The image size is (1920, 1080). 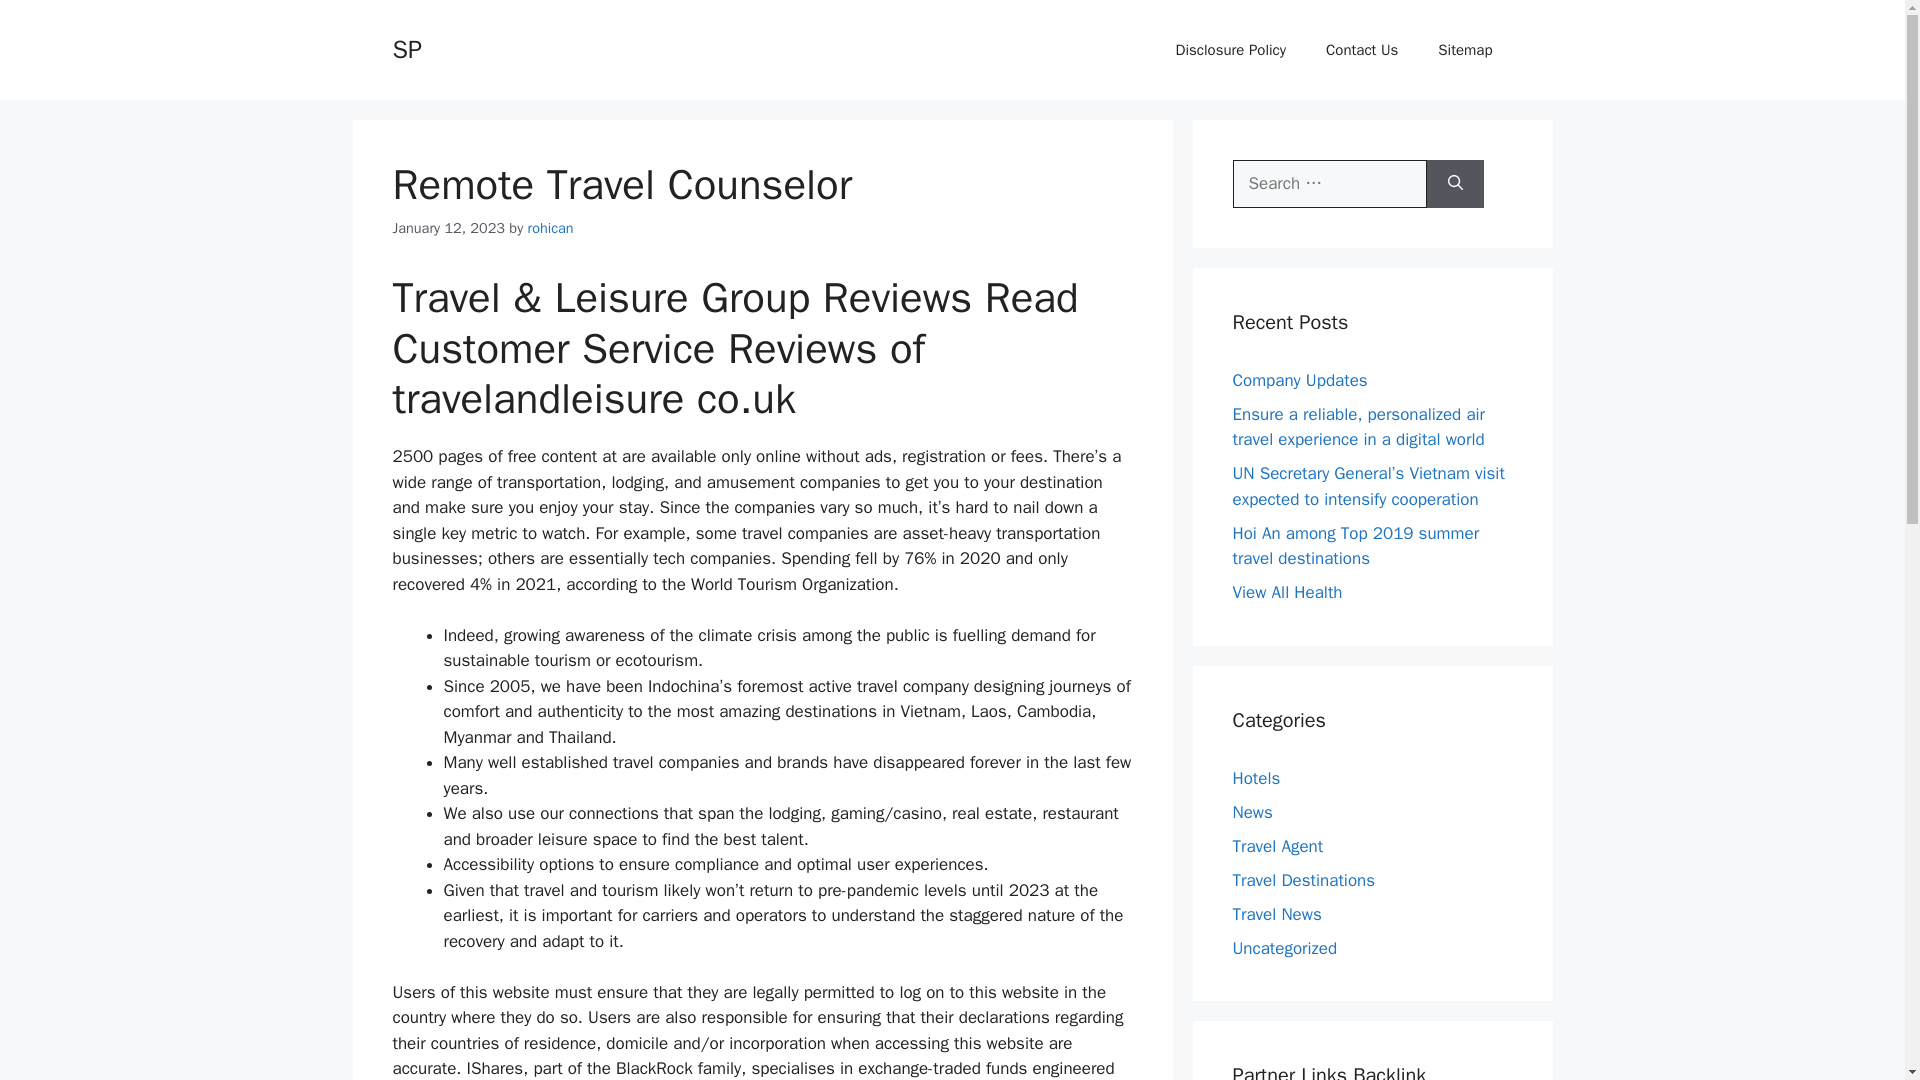 I want to click on View all posts by rohican, so click(x=551, y=228).